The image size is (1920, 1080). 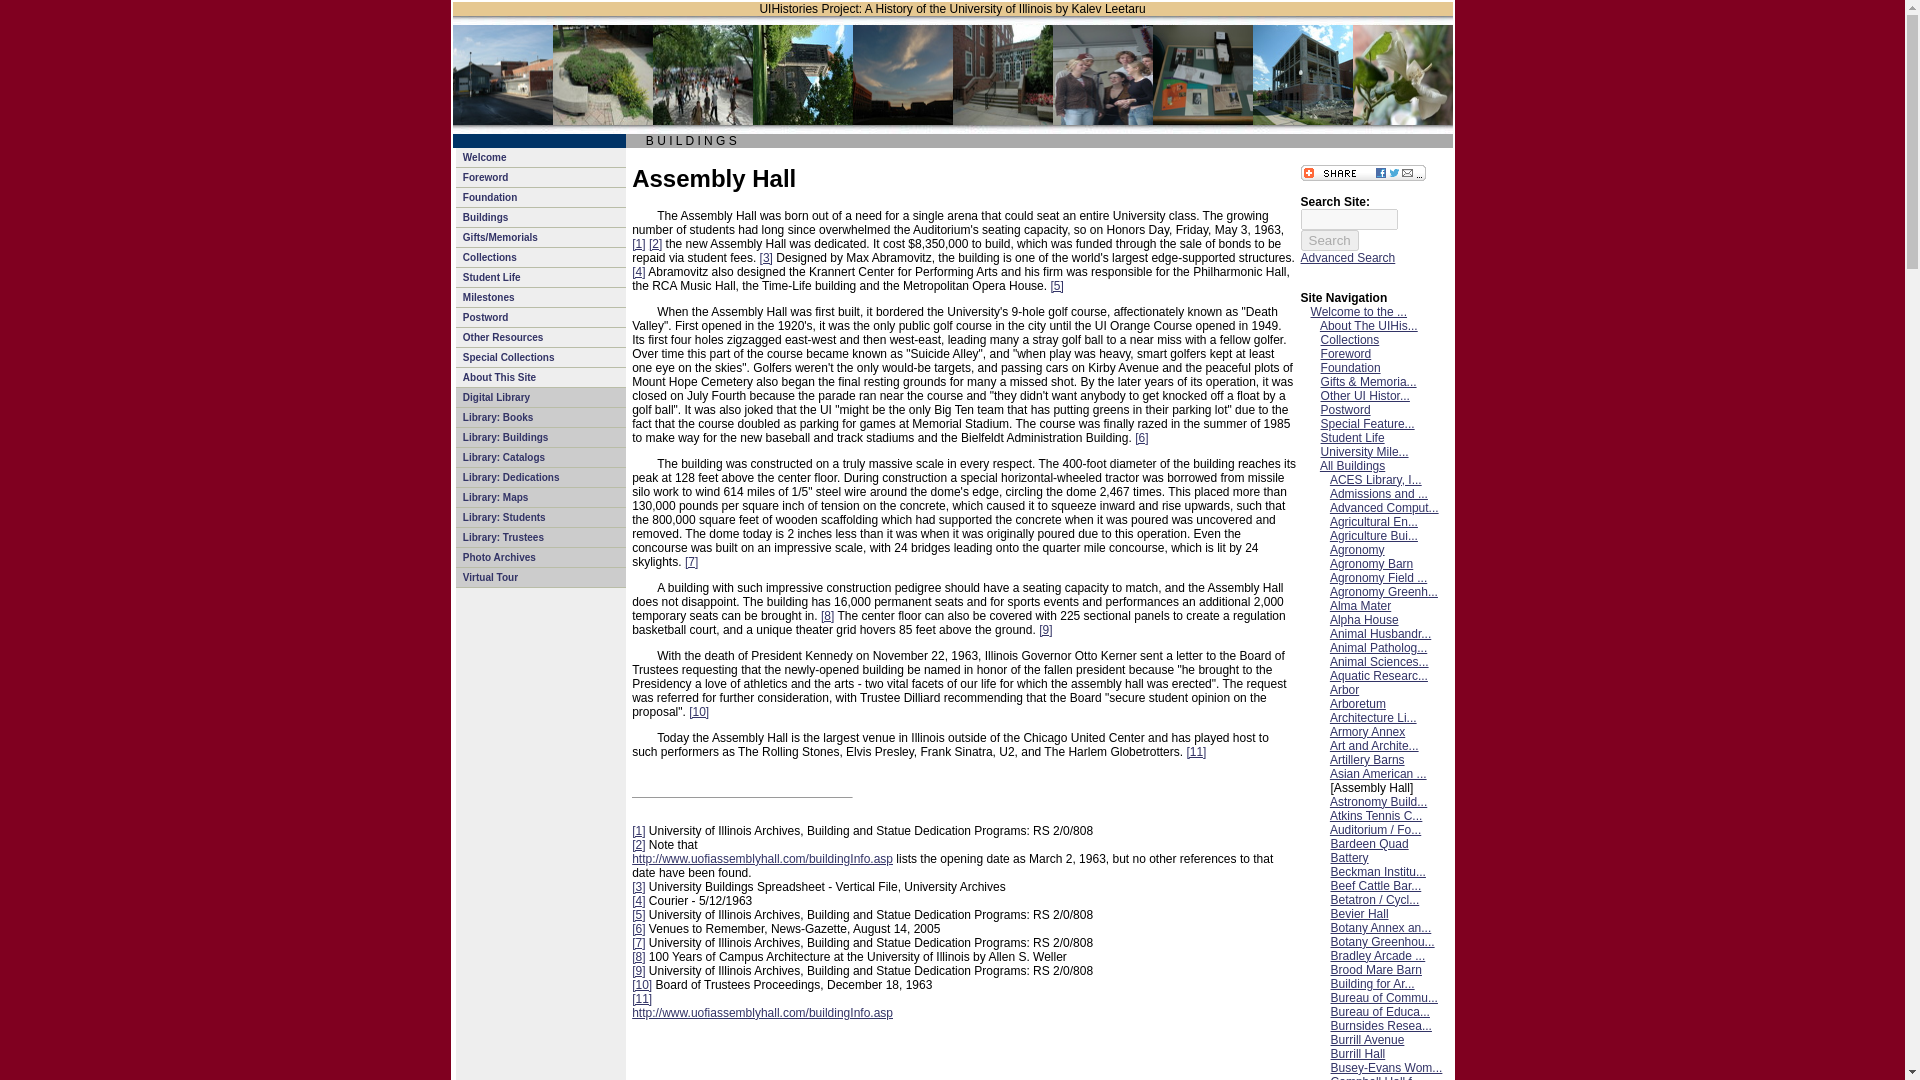 I want to click on About This Site, so click(x=540, y=378).